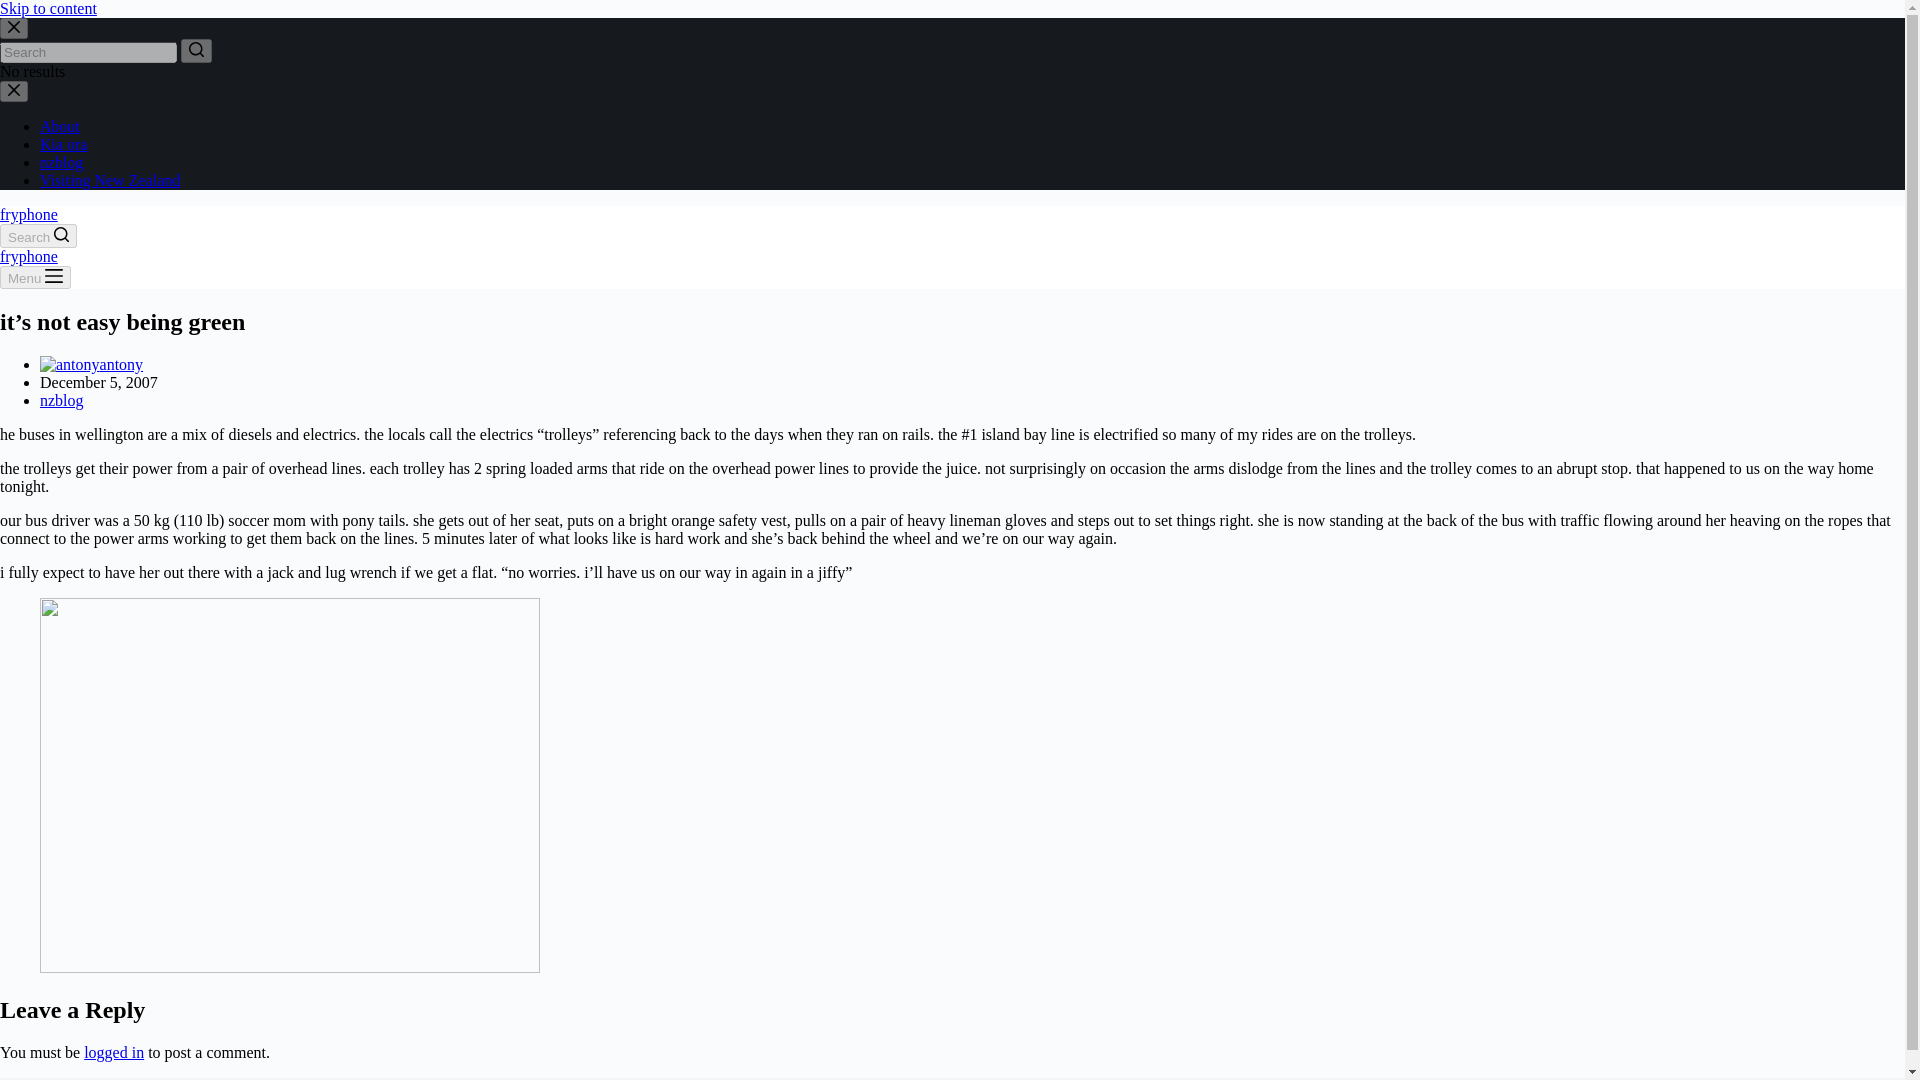 The height and width of the screenshot is (1080, 1920). Describe the element at coordinates (64, 144) in the screenshot. I see `Kia ora` at that location.